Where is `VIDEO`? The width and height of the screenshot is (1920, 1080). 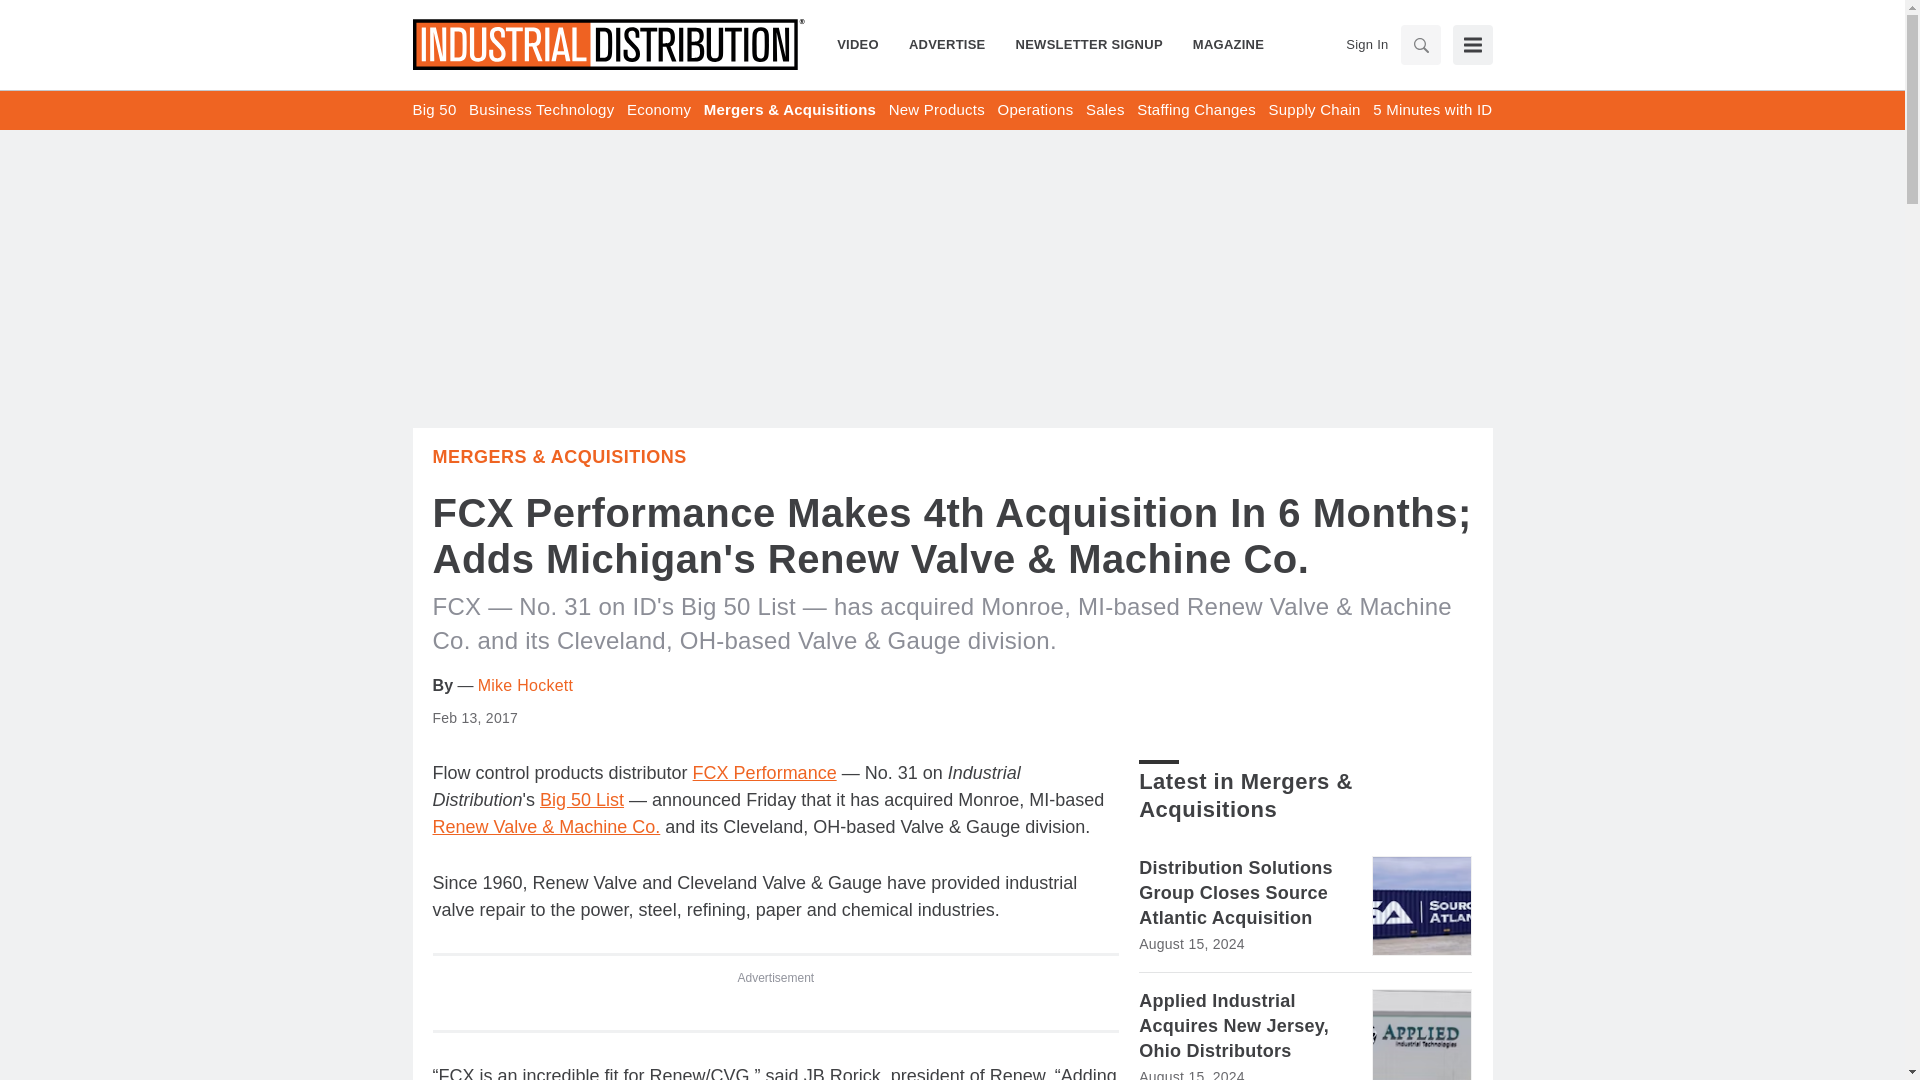 VIDEO is located at coordinates (866, 44).